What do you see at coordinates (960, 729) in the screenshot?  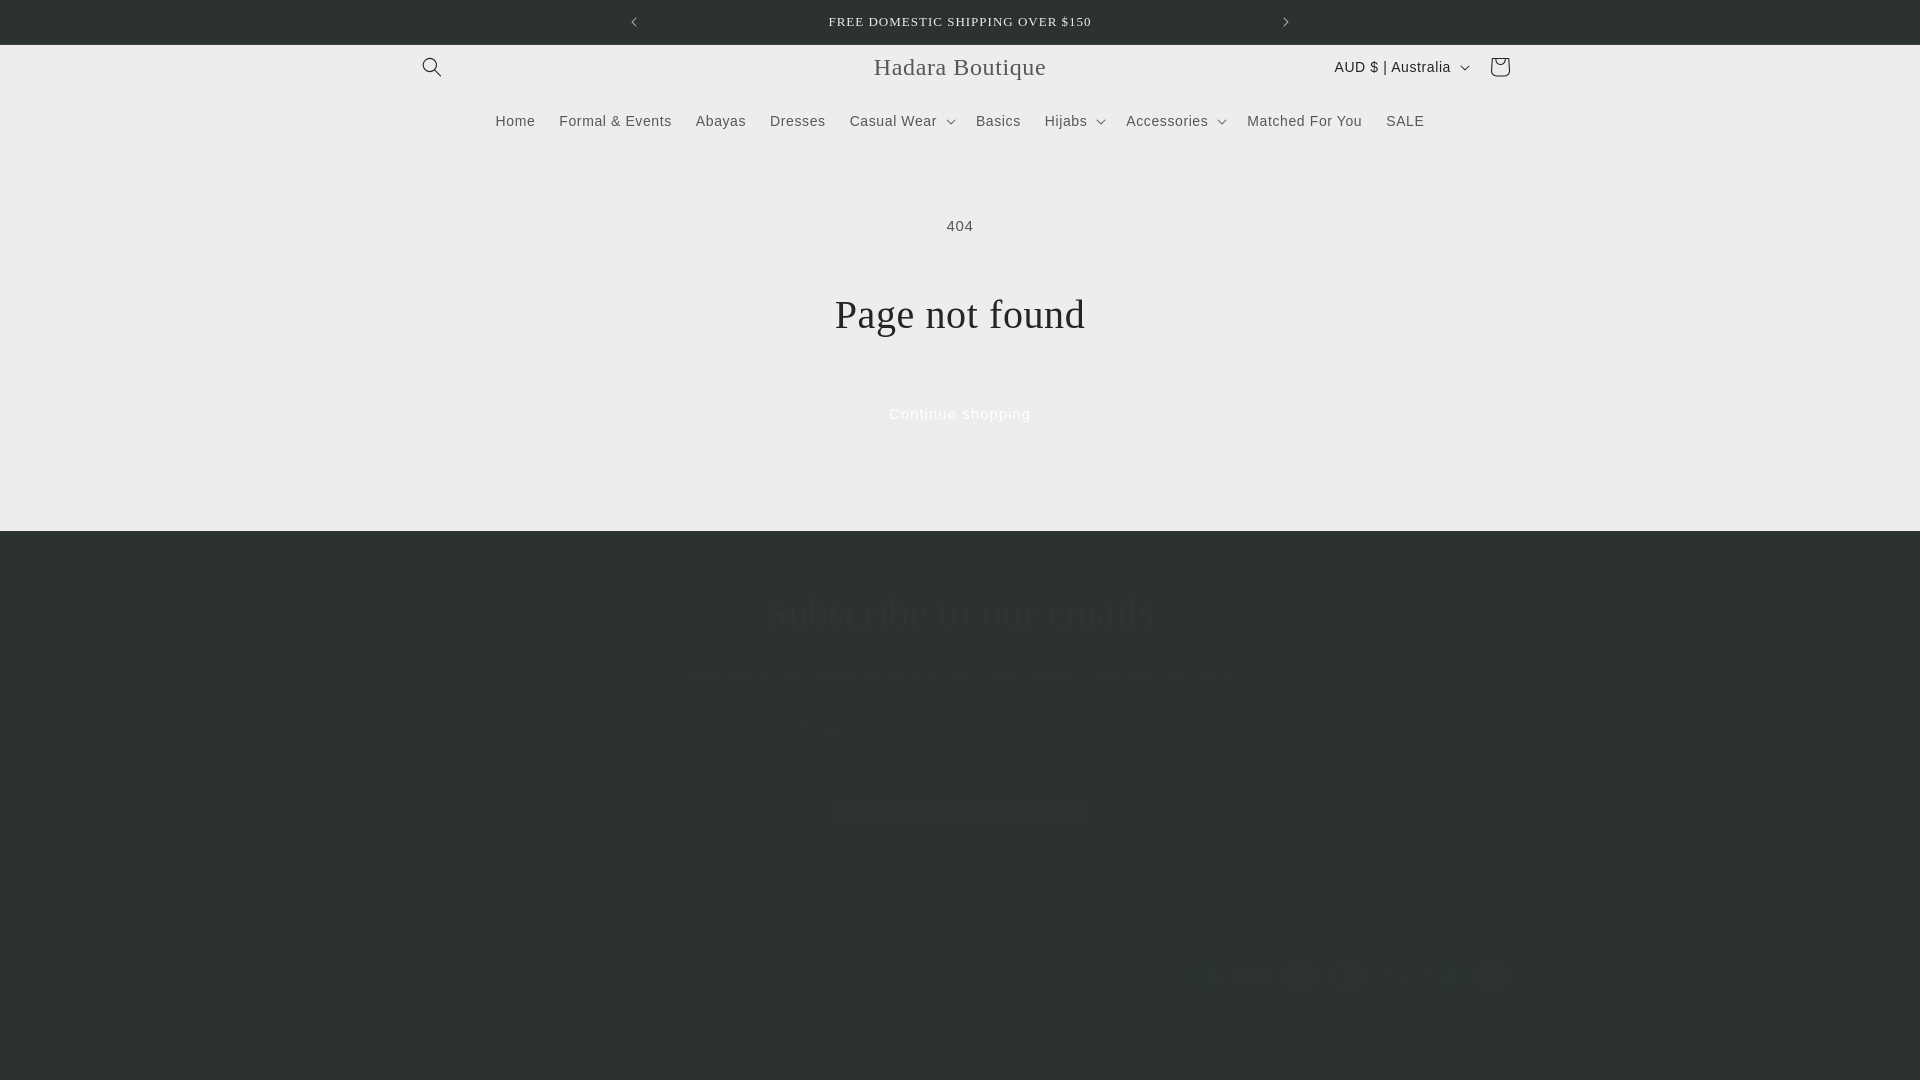 I see `Email` at bounding box center [960, 729].